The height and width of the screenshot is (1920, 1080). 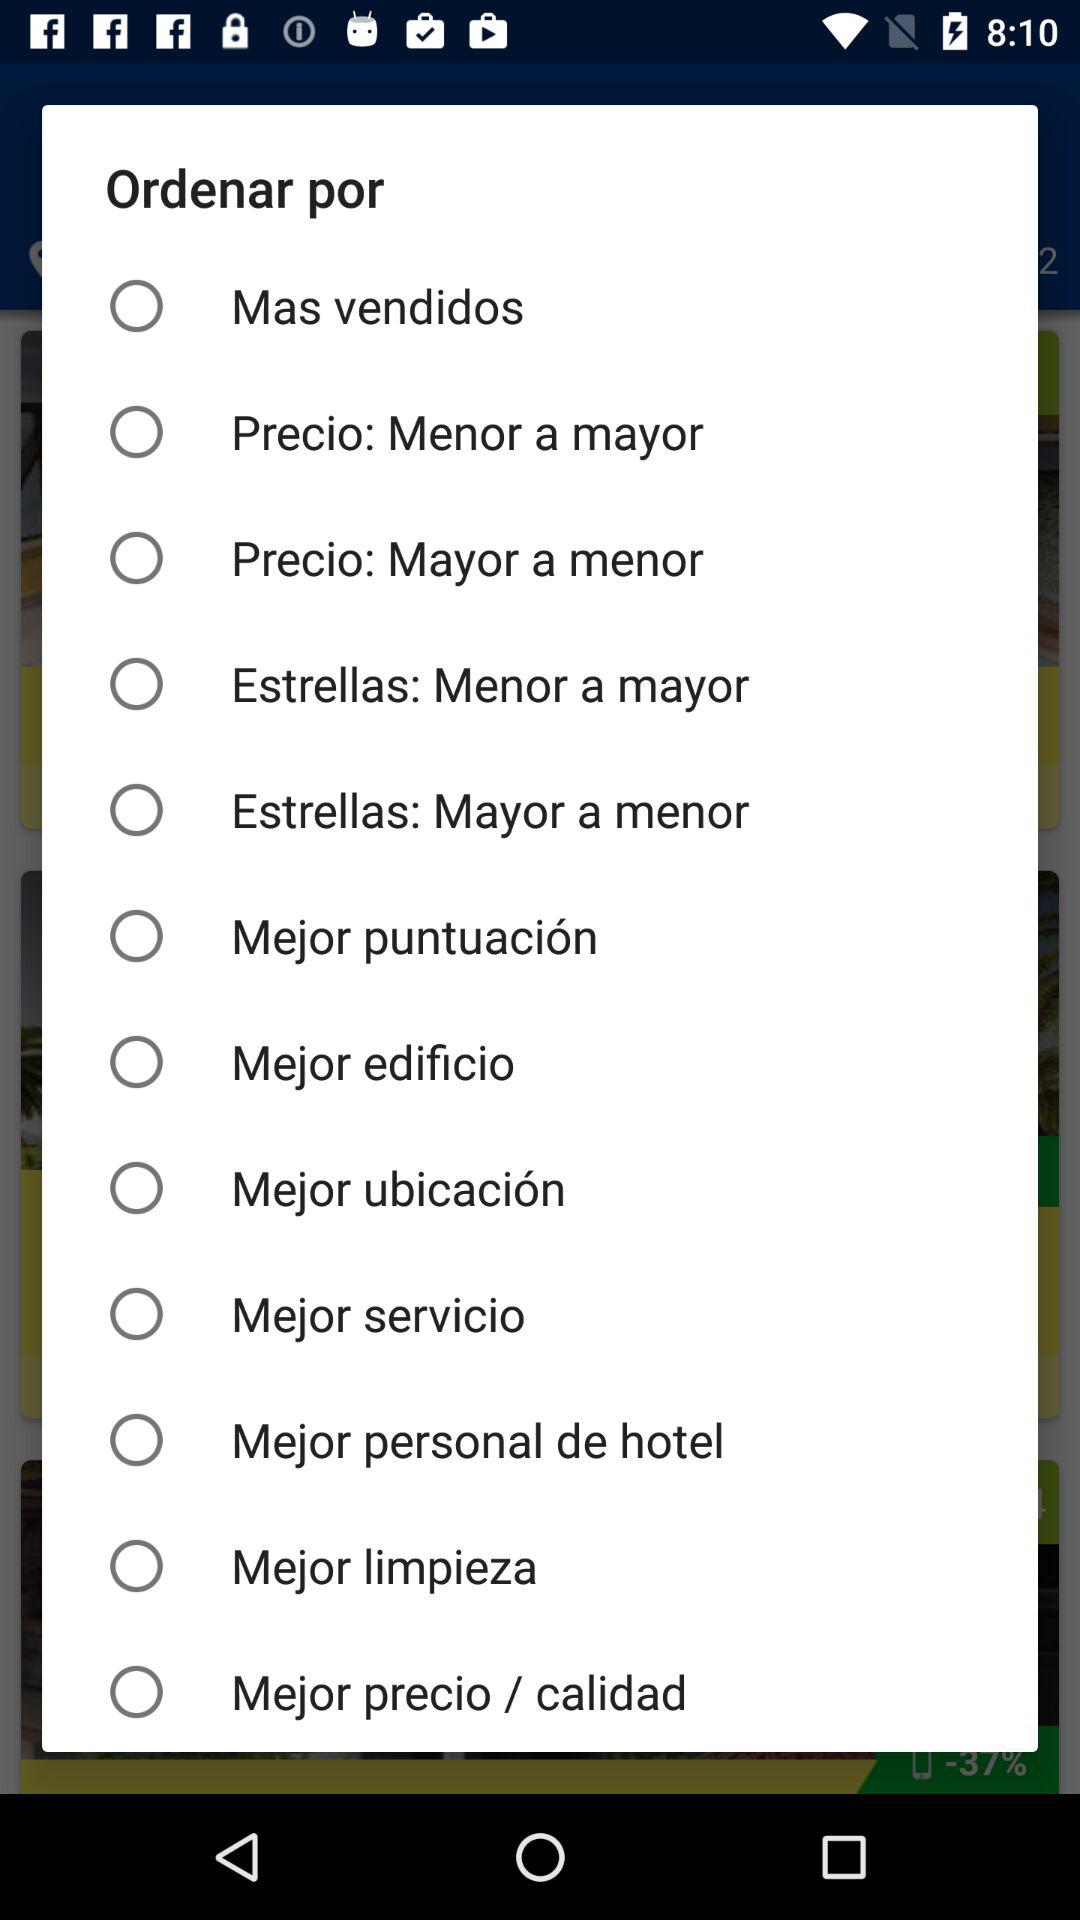 I want to click on swipe until the mejor edificio icon, so click(x=540, y=1062).